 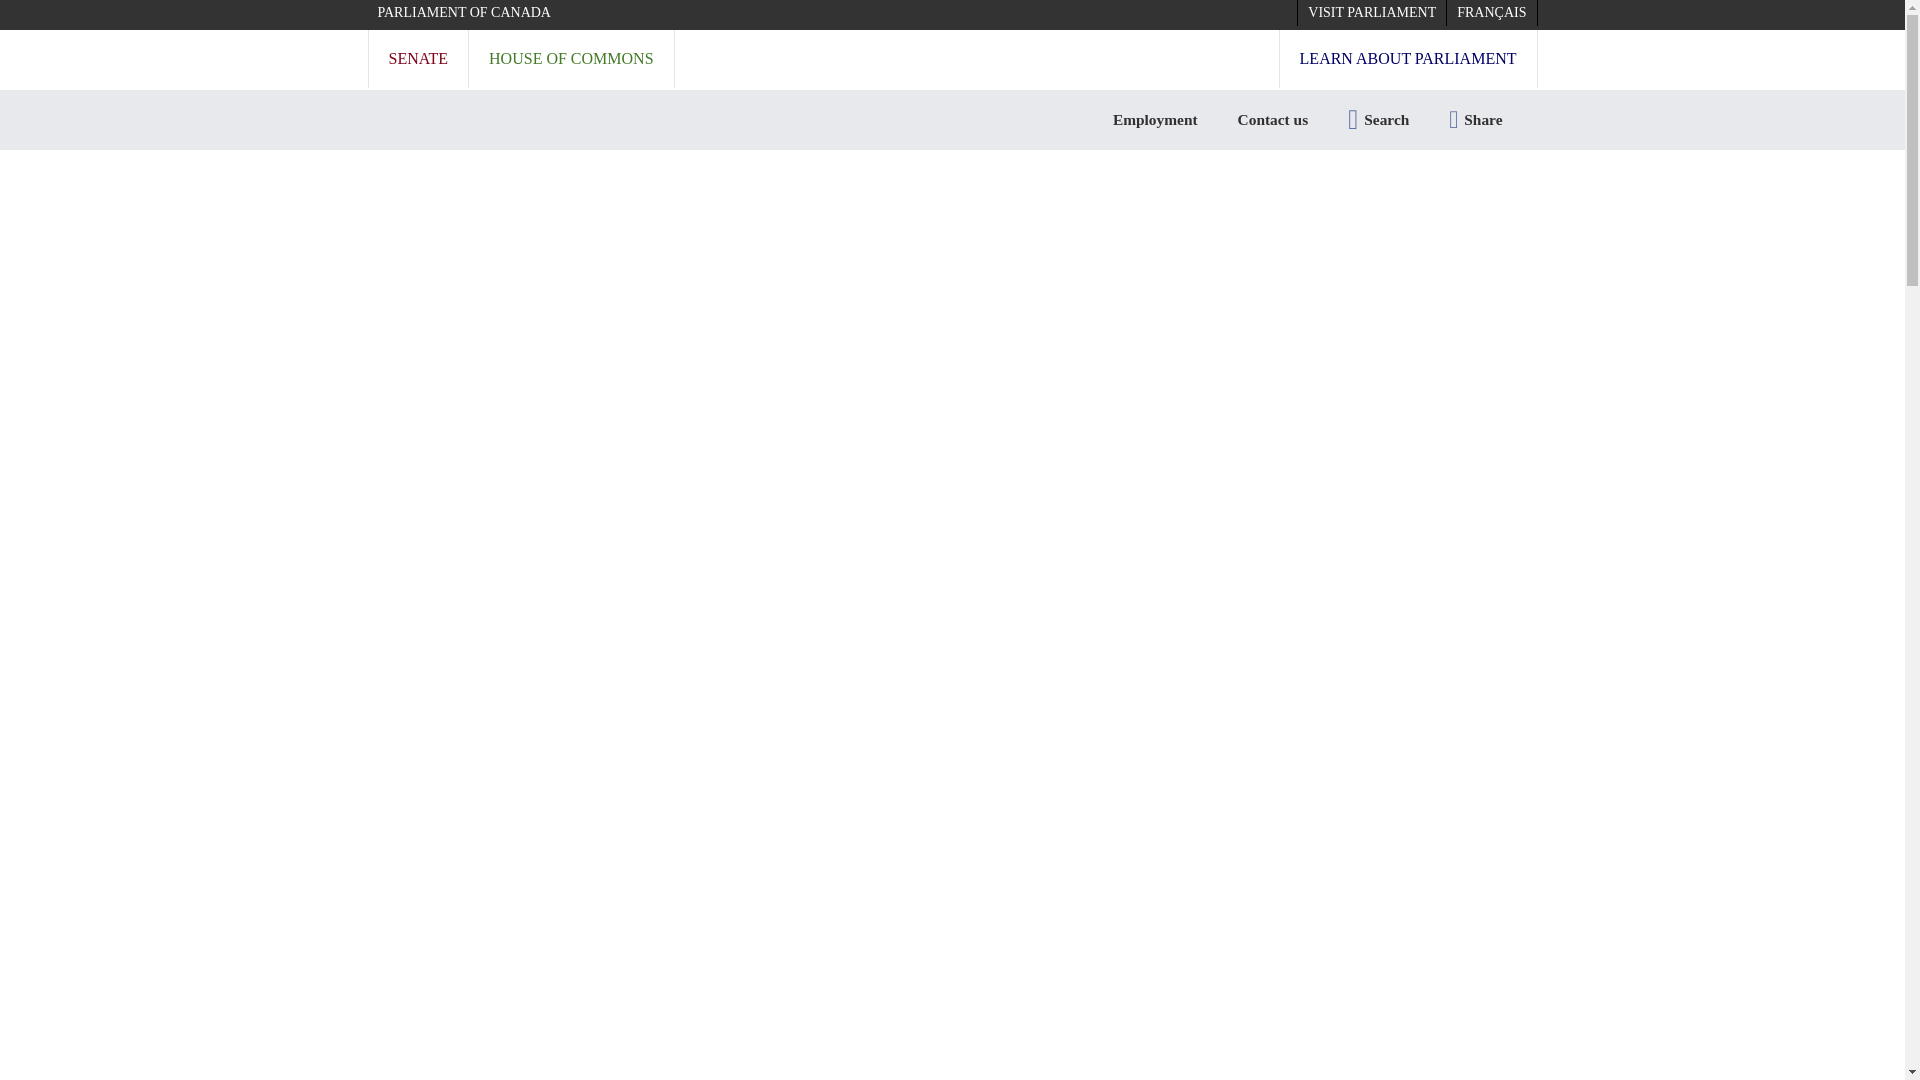 What do you see at coordinates (1272, 120) in the screenshot?
I see `Contact us` at bounding box center [1272, 120].